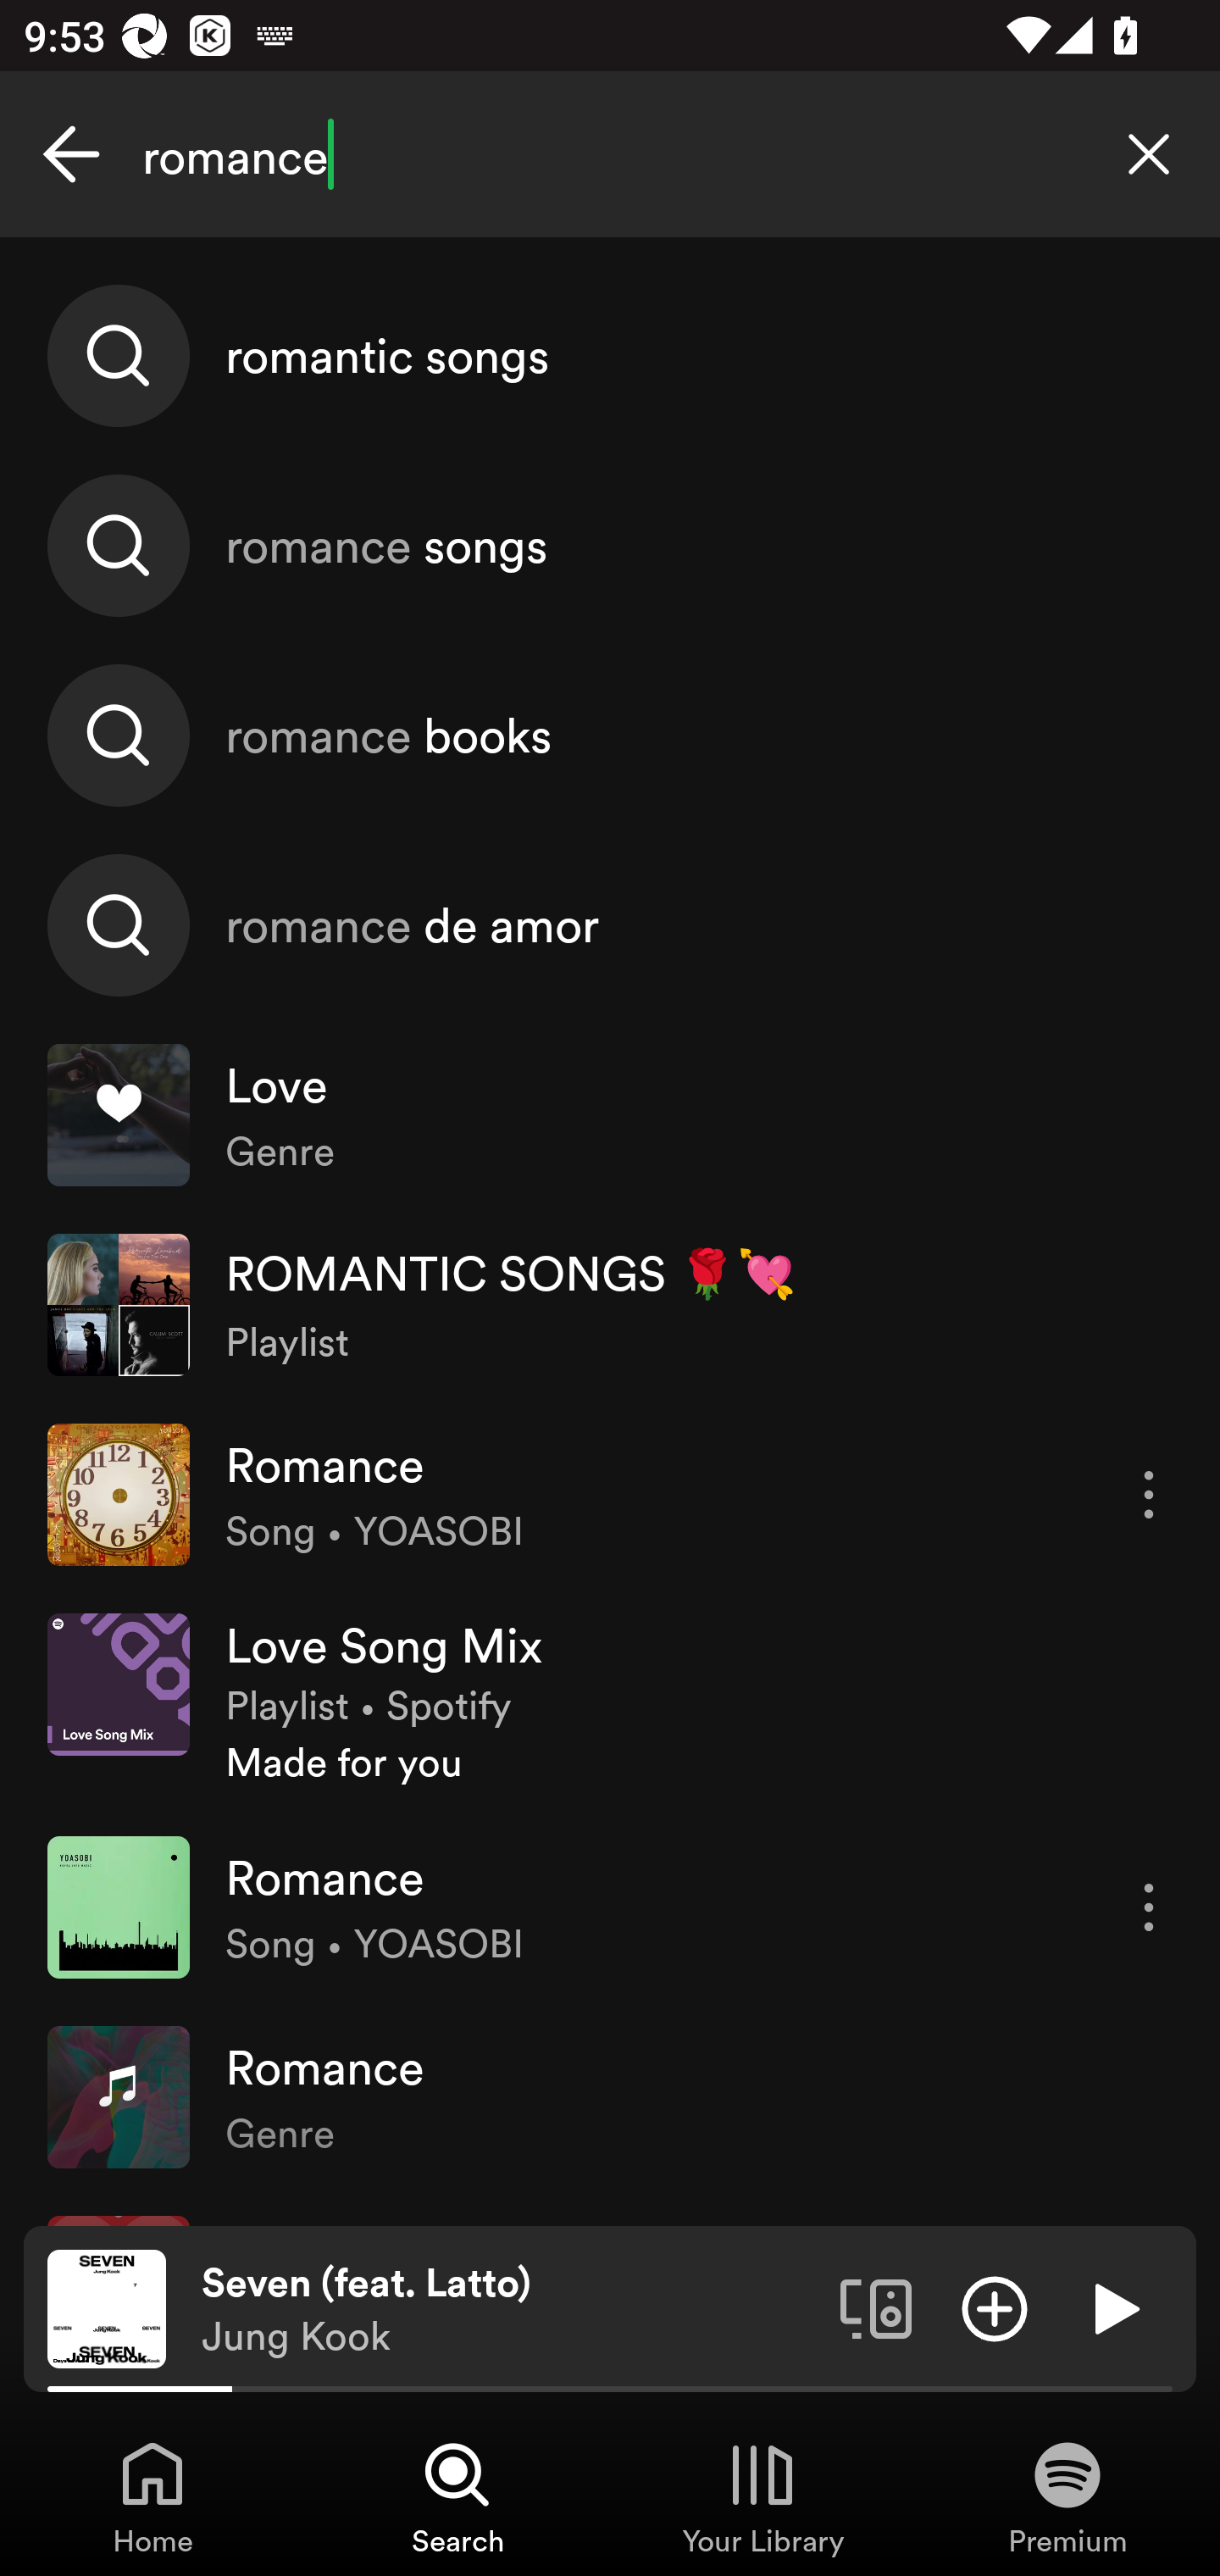 The height and width of the screenshot is (2576, 1220). Describe the element at coordinates (457, 2496) in the screenshot. I see `Search, Tab 2 of 4 Search Search` at that location.